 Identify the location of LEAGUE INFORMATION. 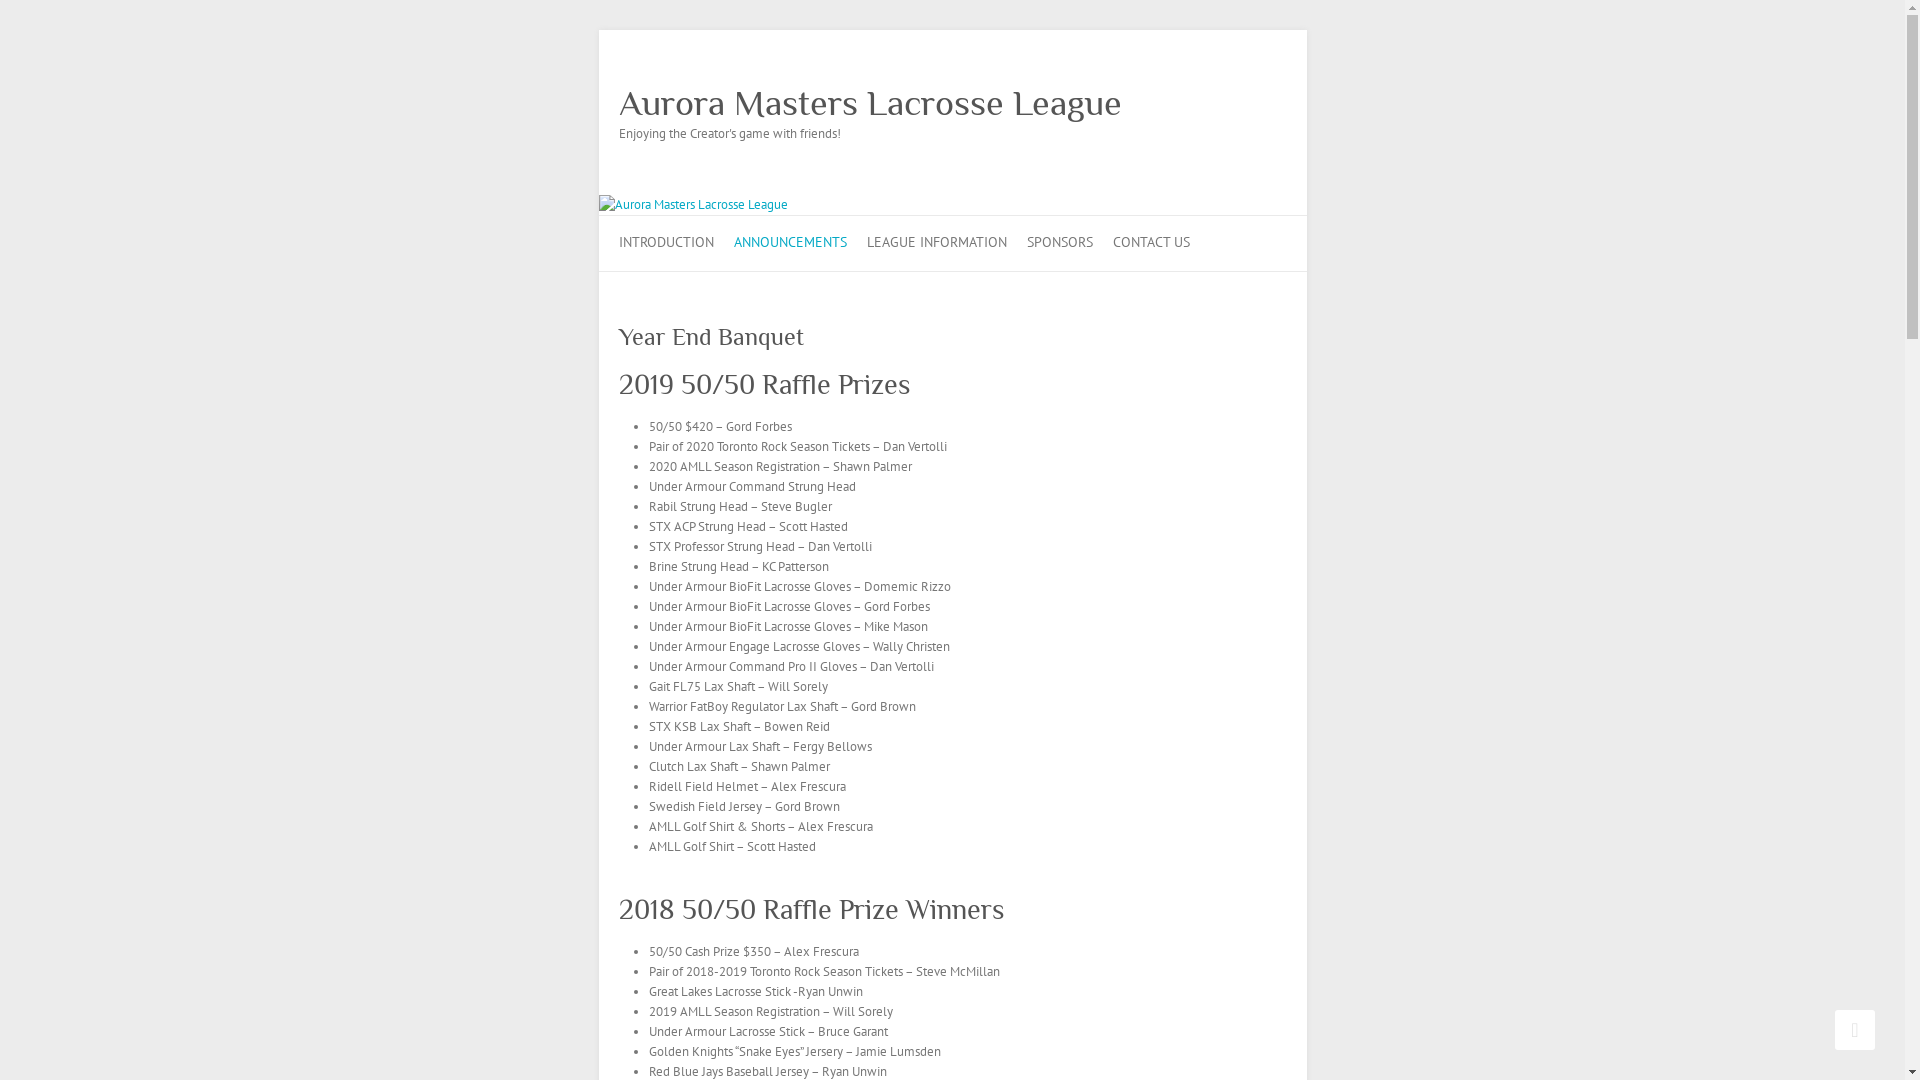
(936, 244).